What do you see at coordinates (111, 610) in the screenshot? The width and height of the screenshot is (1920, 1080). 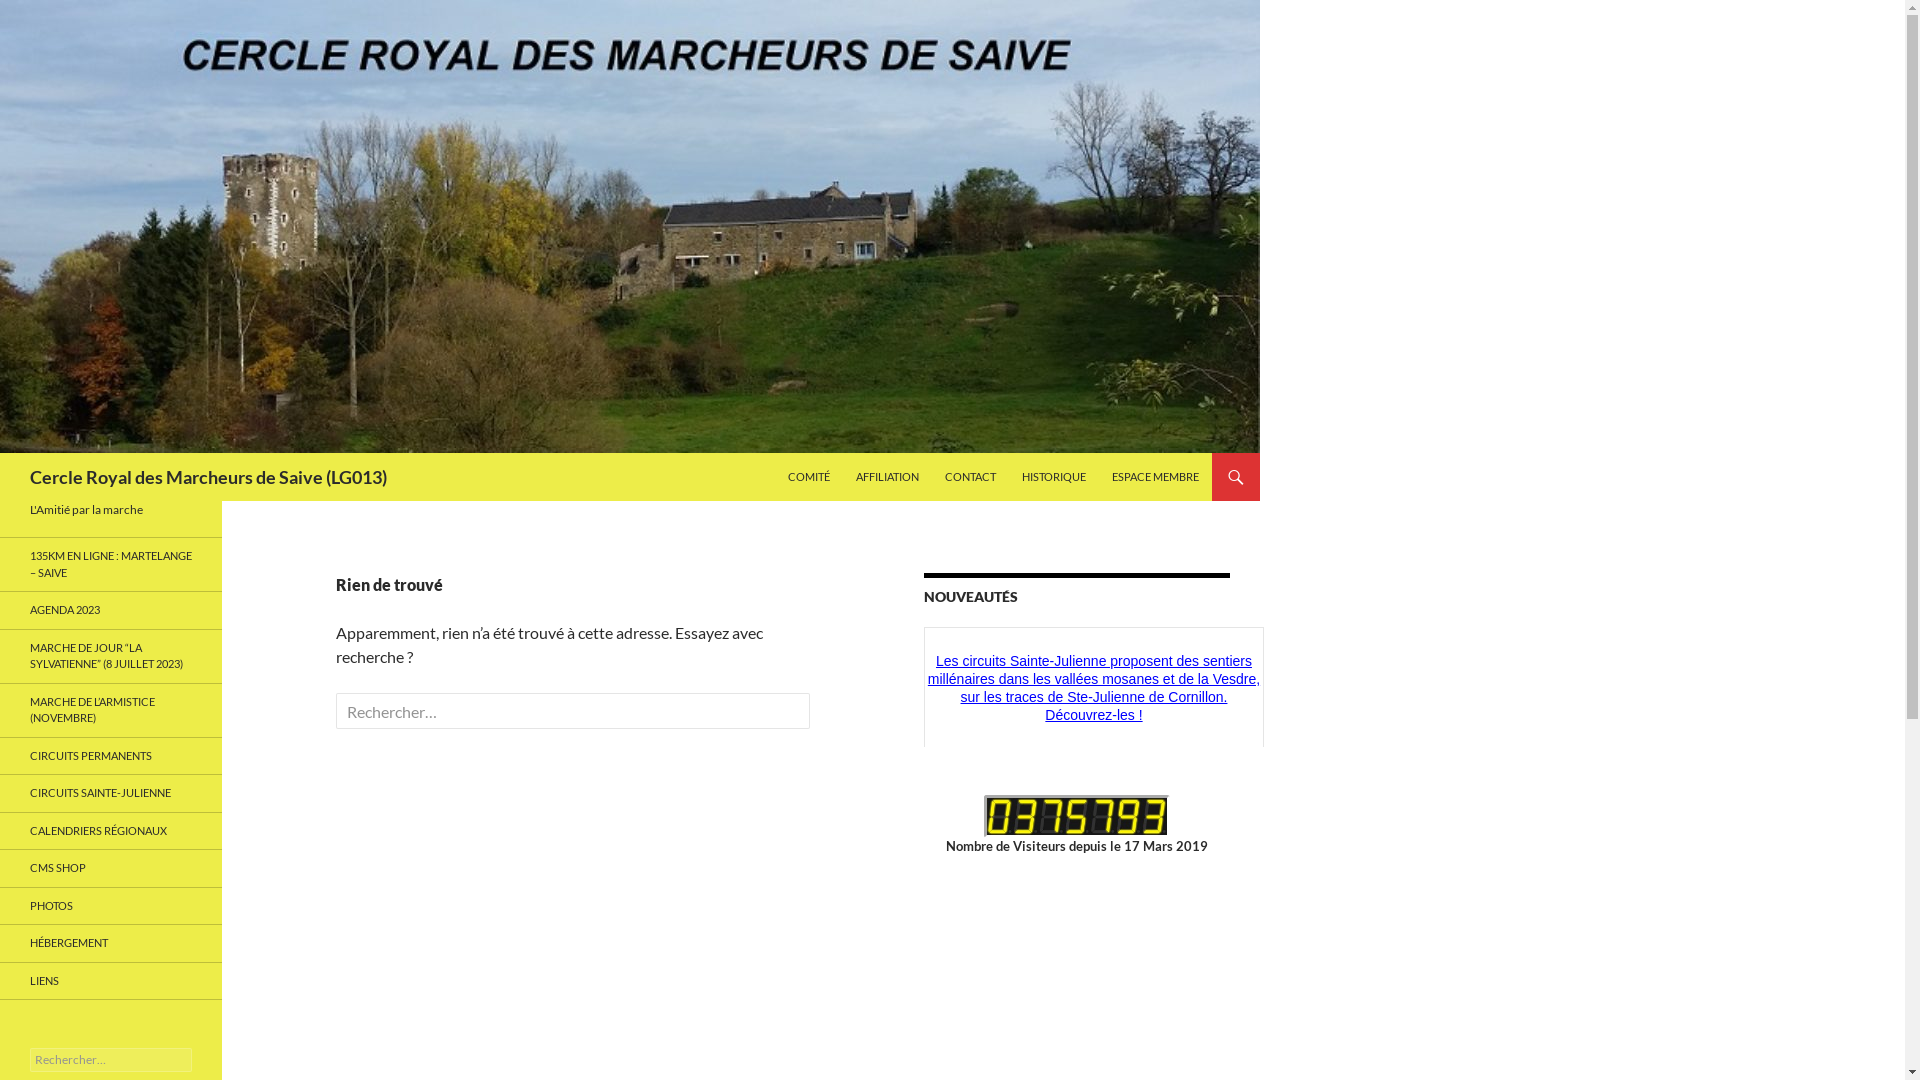 I see `AGENDA 2023` at bounding box center [111, 610].